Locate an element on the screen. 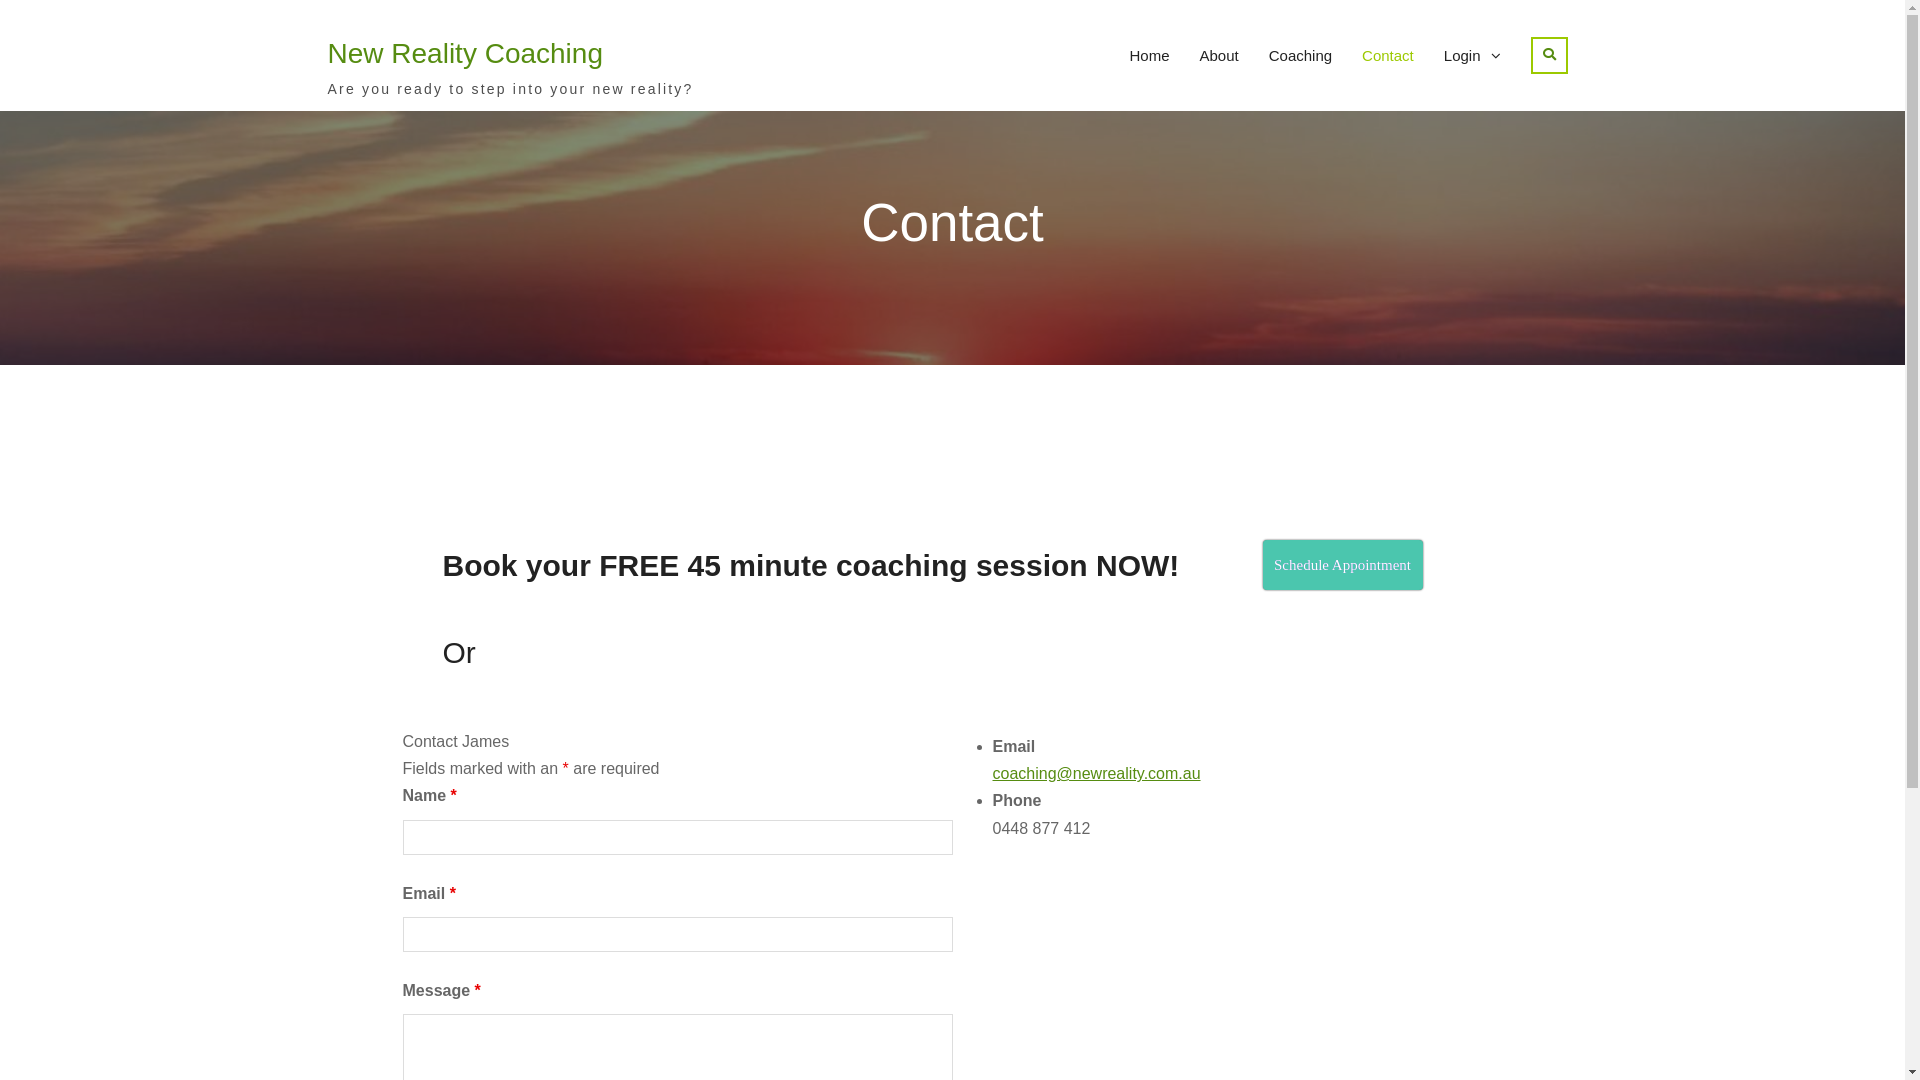 This screenshot has width=1920, height=1080. Search is located at coordinates (1548, 56).